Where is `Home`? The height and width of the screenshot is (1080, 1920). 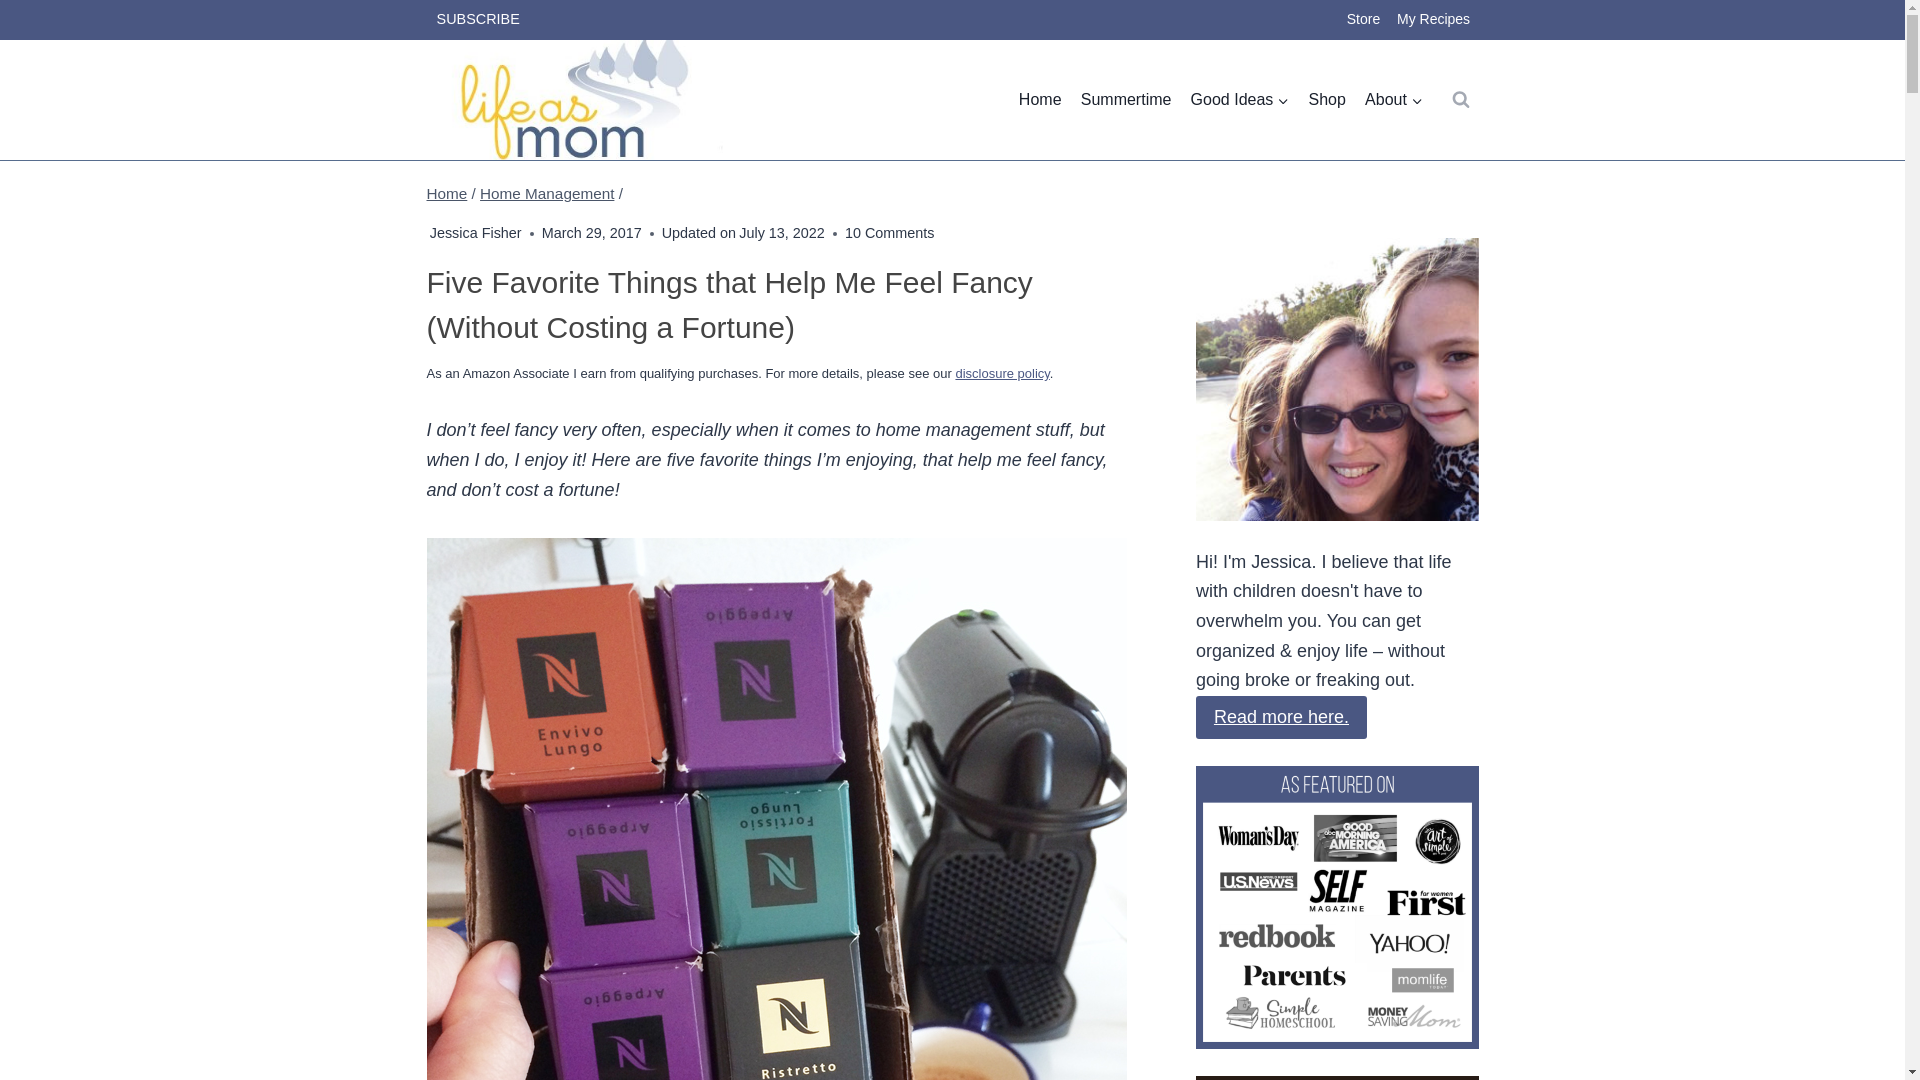 Home is located at coordinates (1040, 100).